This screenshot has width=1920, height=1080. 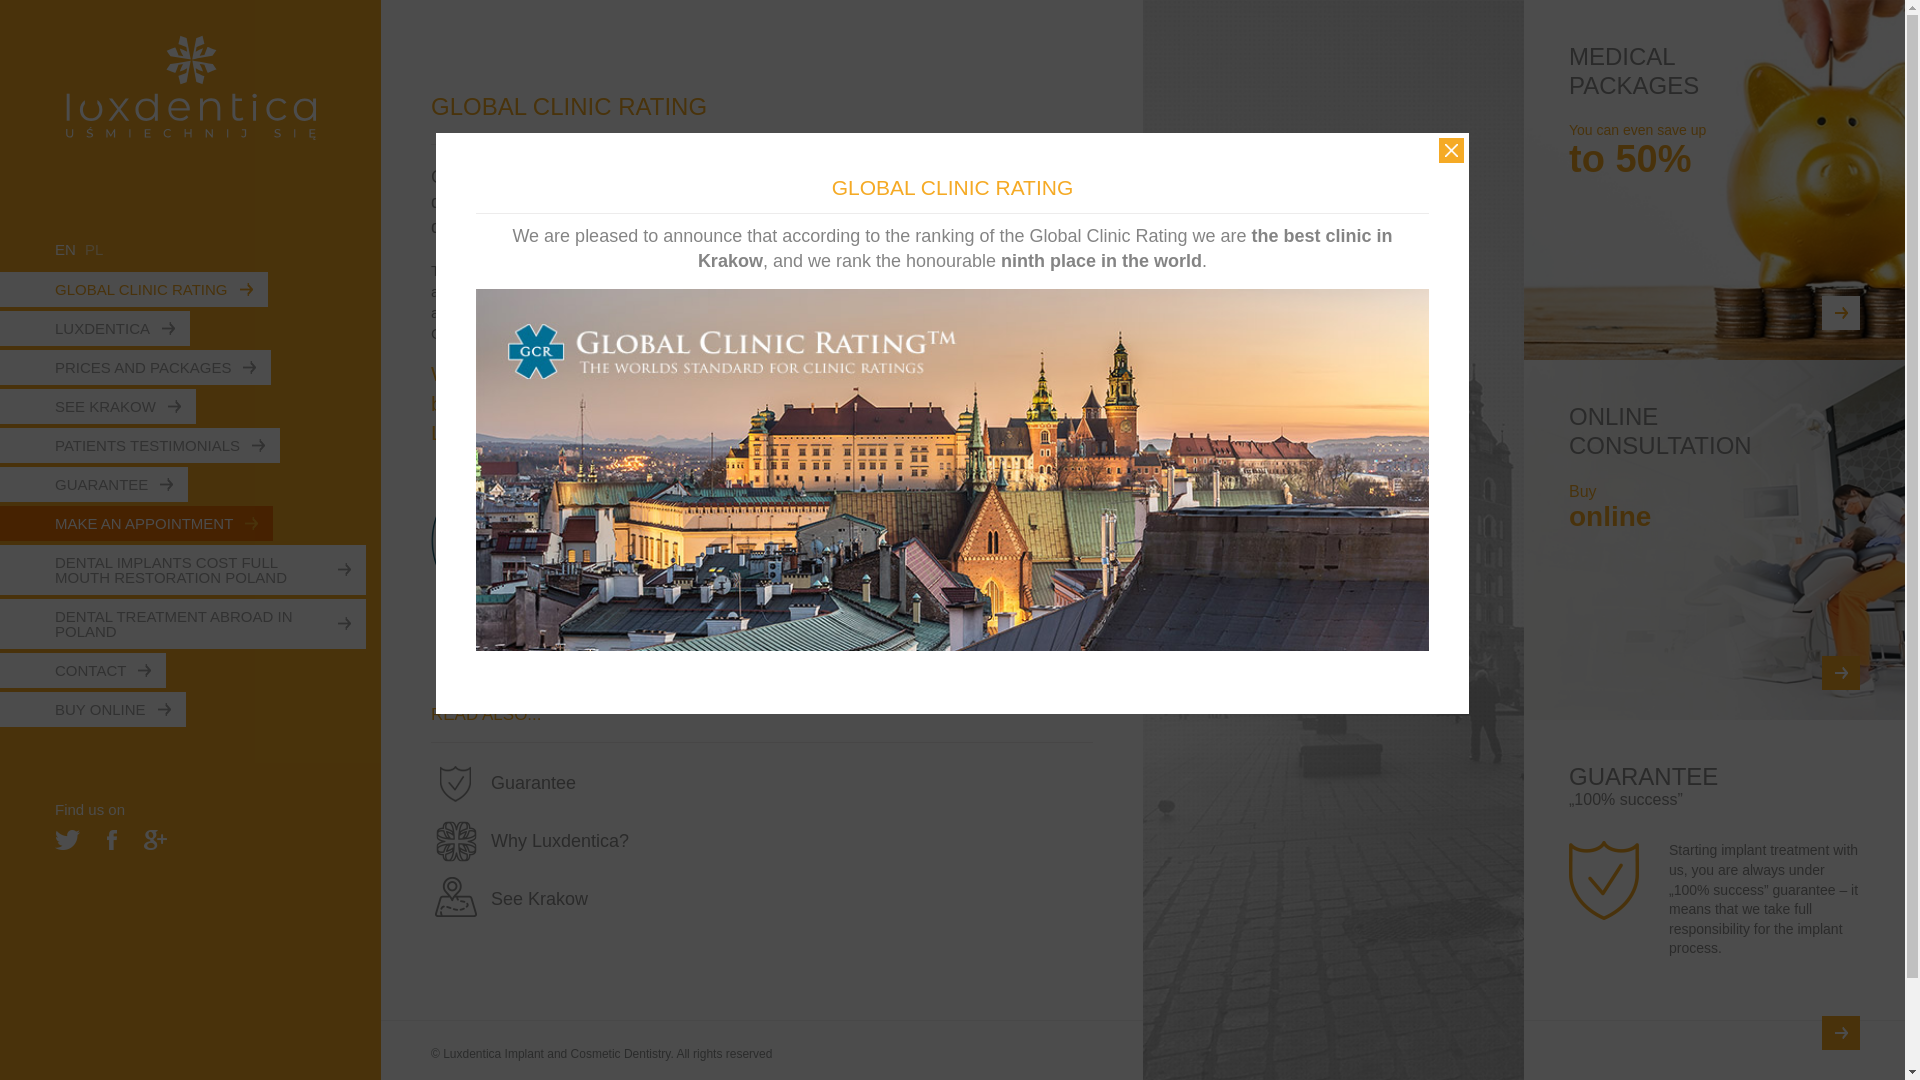 I want to click on DENTAL IMPLANTS COST FULL MOUTH RESTORATION POLAND, so click(x=183, y=570).